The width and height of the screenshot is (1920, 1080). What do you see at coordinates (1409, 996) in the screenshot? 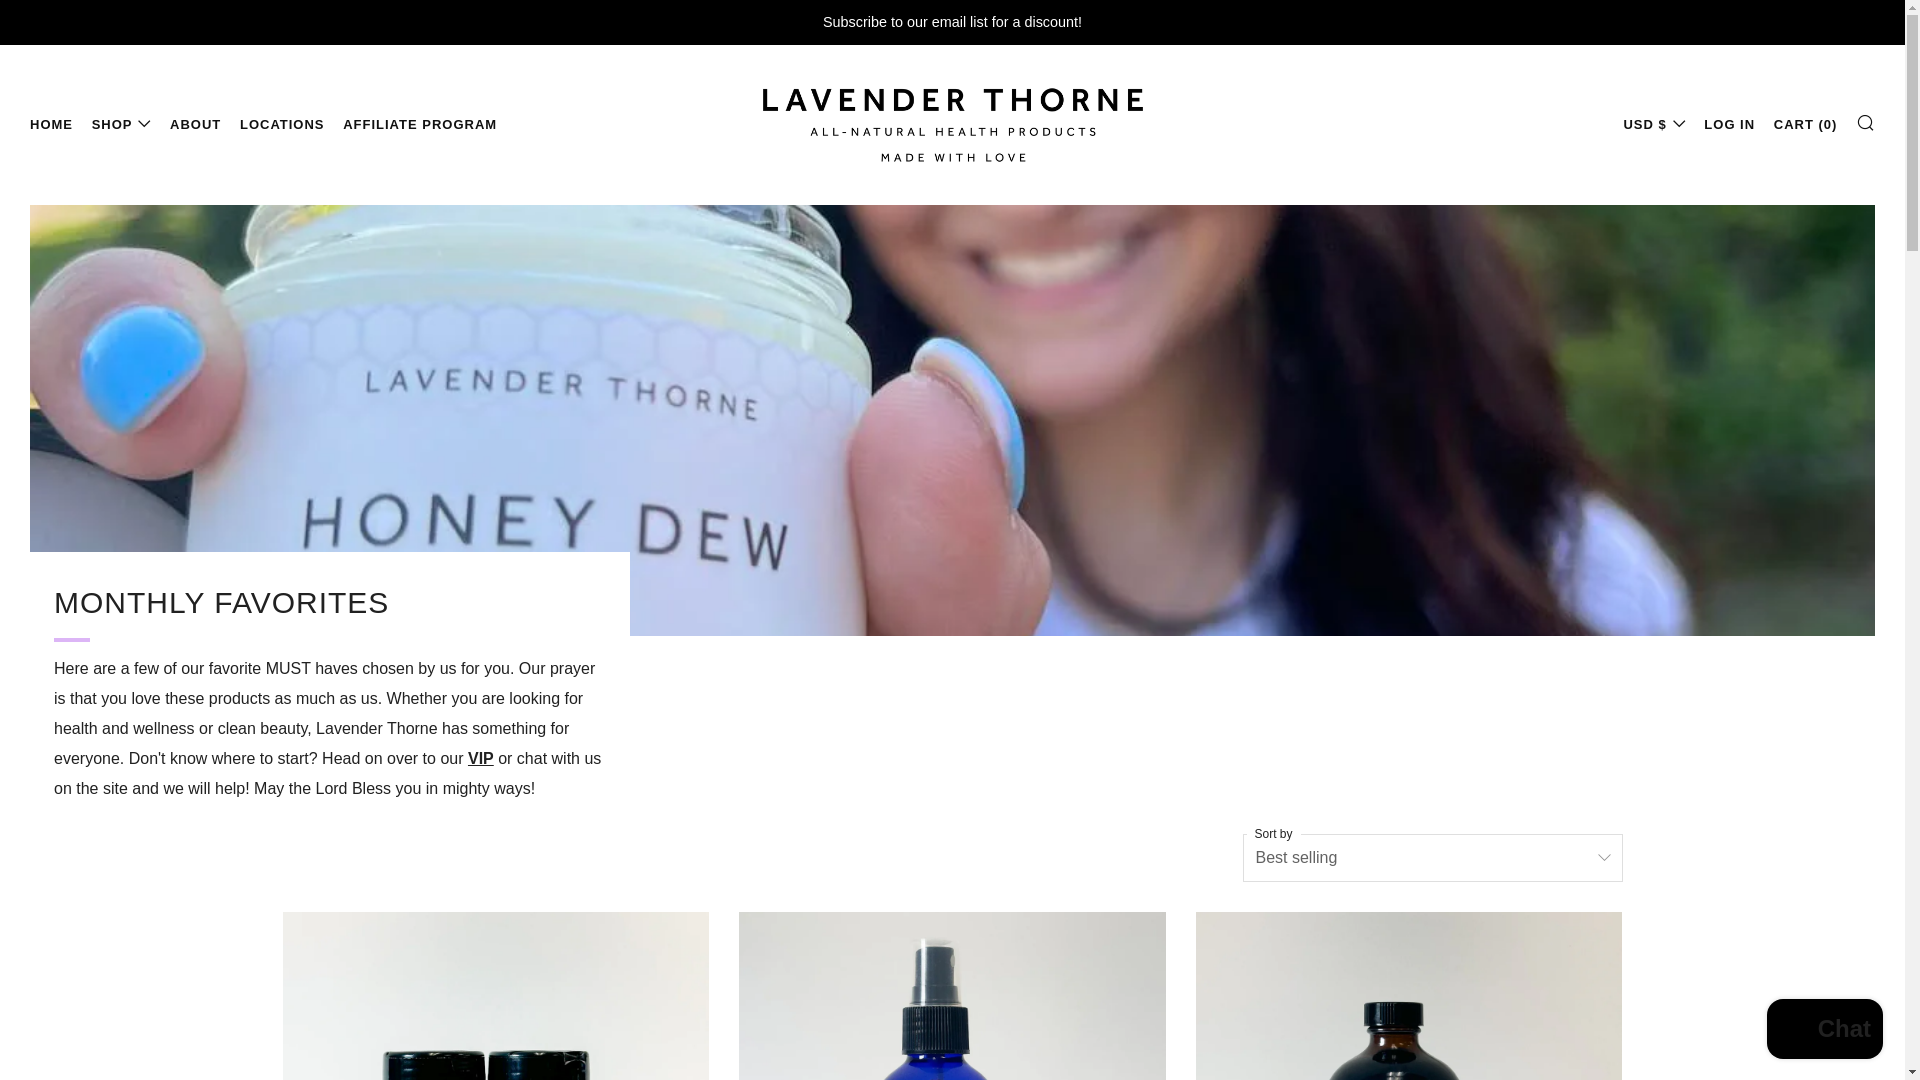
I see `Elderberry Syrup` at bounding box center [1409, 996].